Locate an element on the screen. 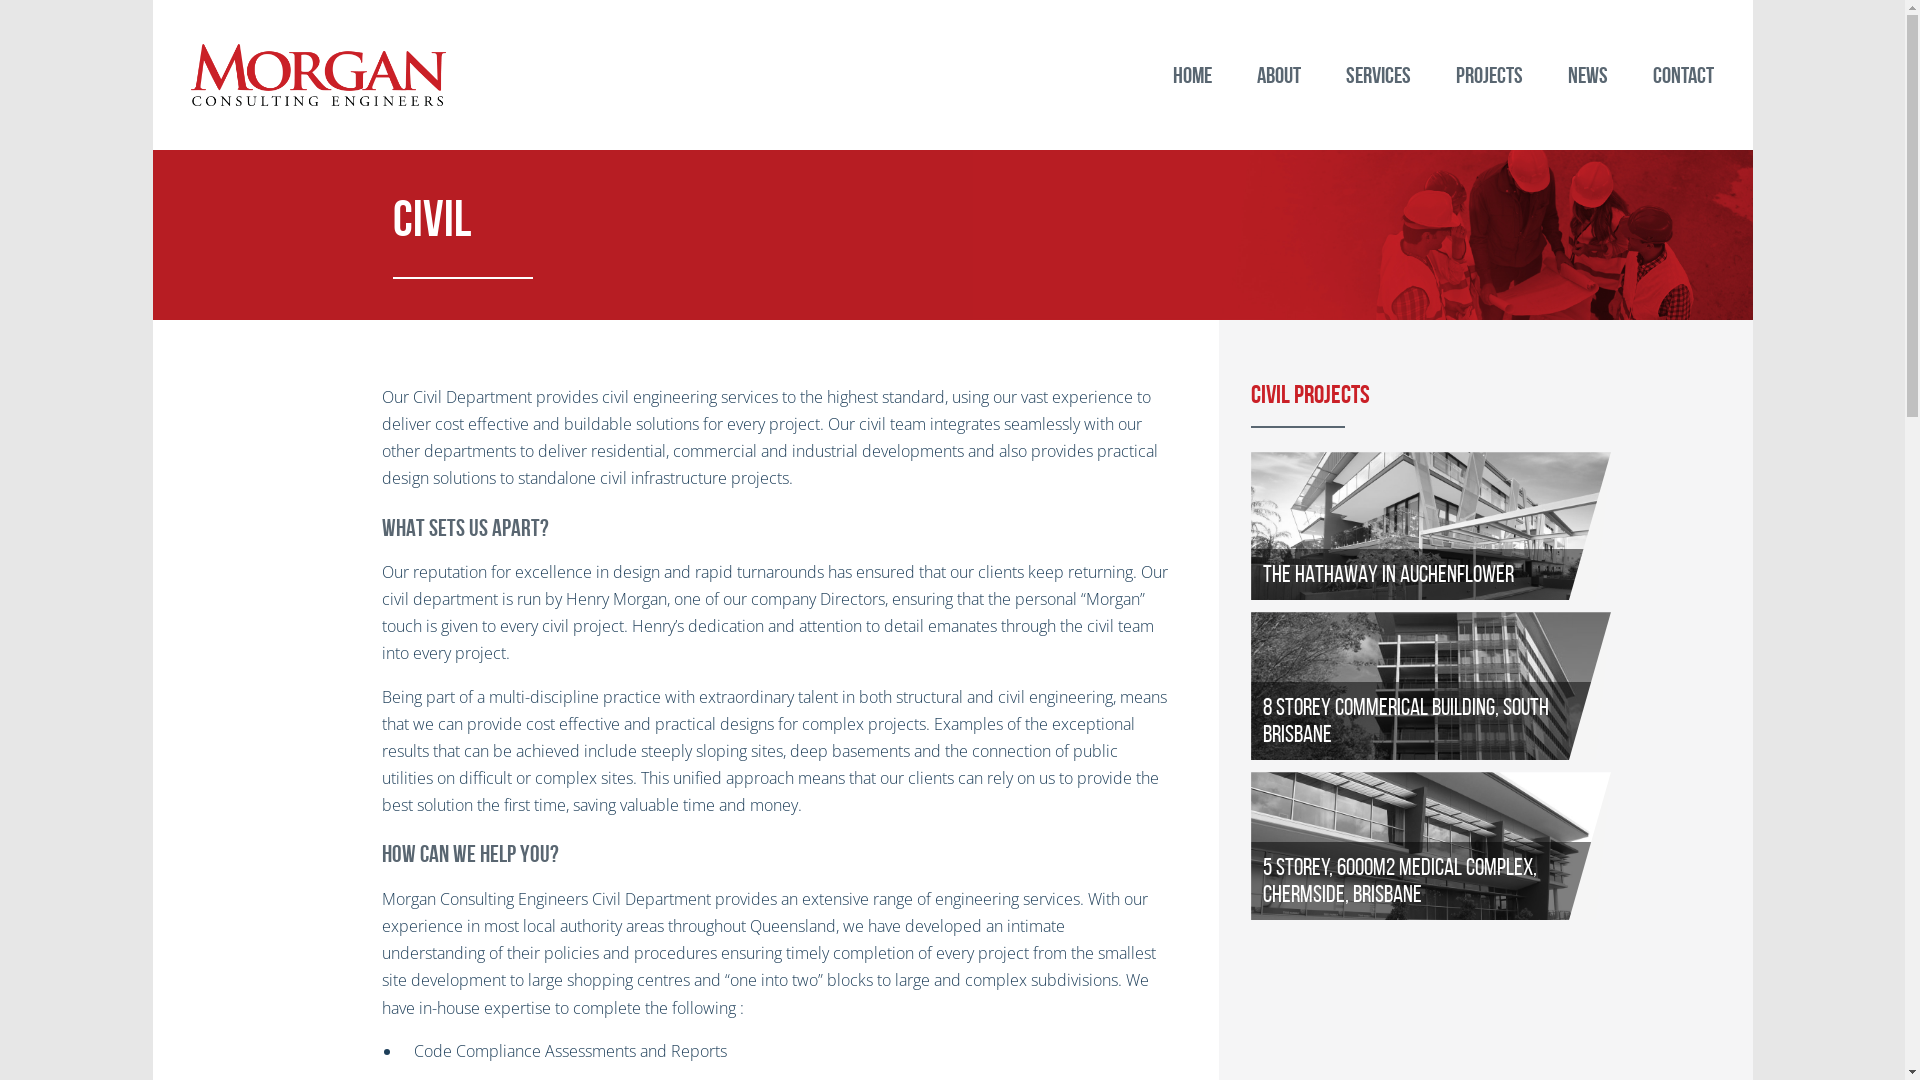  SERVICES is located at coordinates (1379, 75).